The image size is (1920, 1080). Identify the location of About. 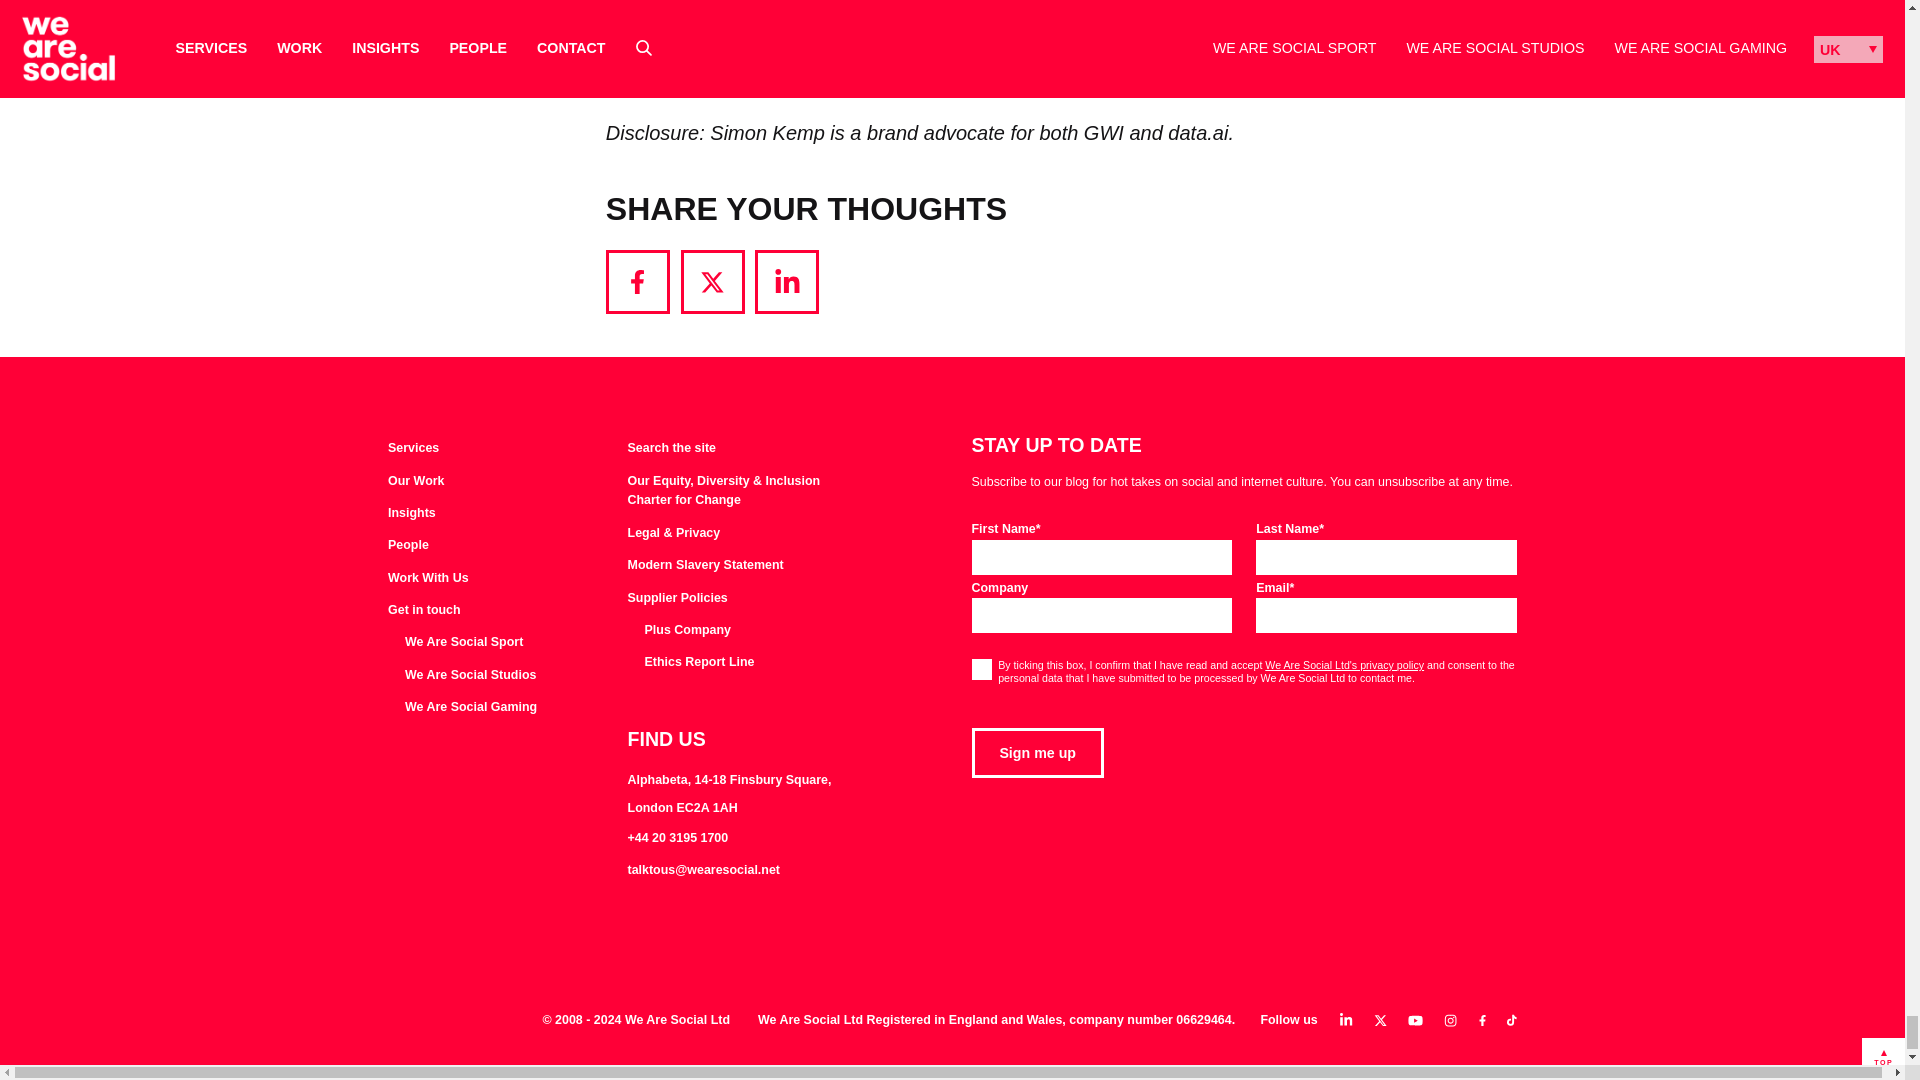
(408, 546).